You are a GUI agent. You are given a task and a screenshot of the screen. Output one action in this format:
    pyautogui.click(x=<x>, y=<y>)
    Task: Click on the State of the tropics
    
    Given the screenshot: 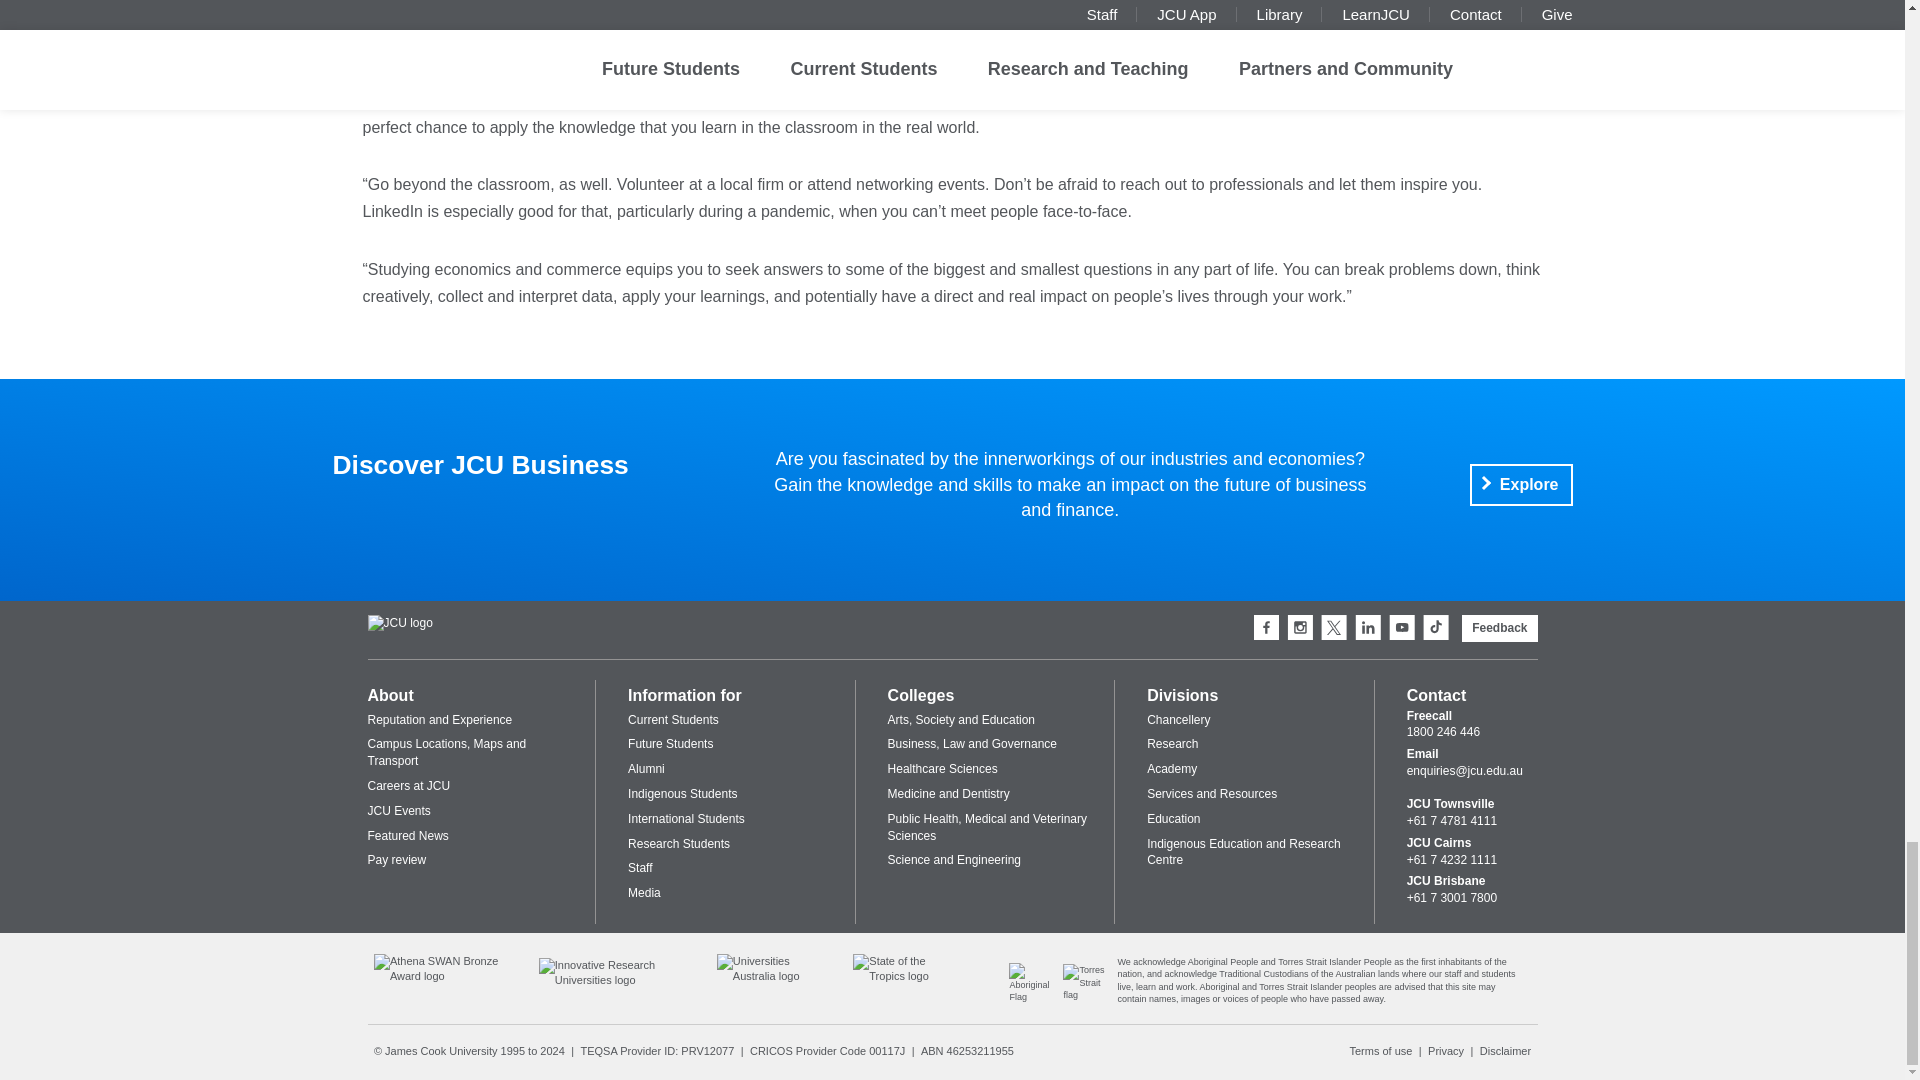 What is the action you would take?
    pyautogui.click(x=906, y=976)
    